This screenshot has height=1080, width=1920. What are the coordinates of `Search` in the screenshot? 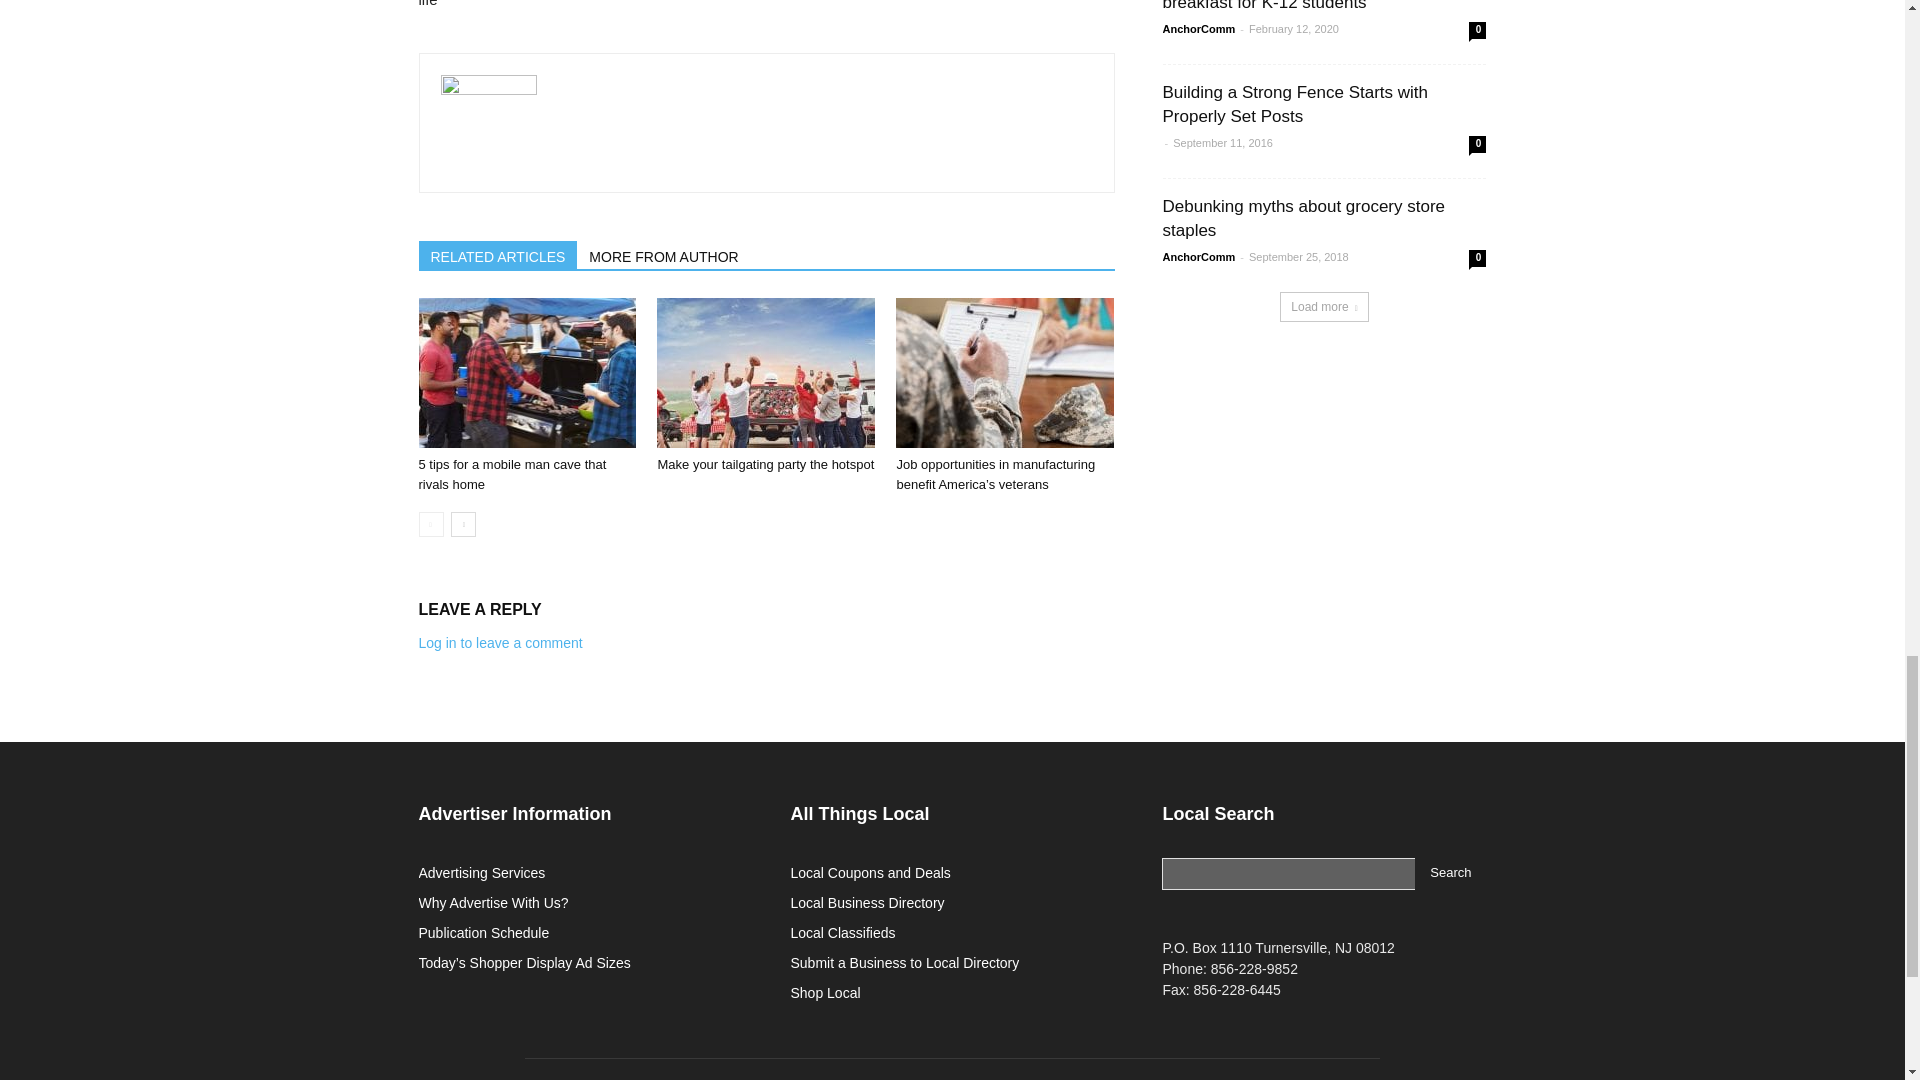 It's located at (1450, 873).